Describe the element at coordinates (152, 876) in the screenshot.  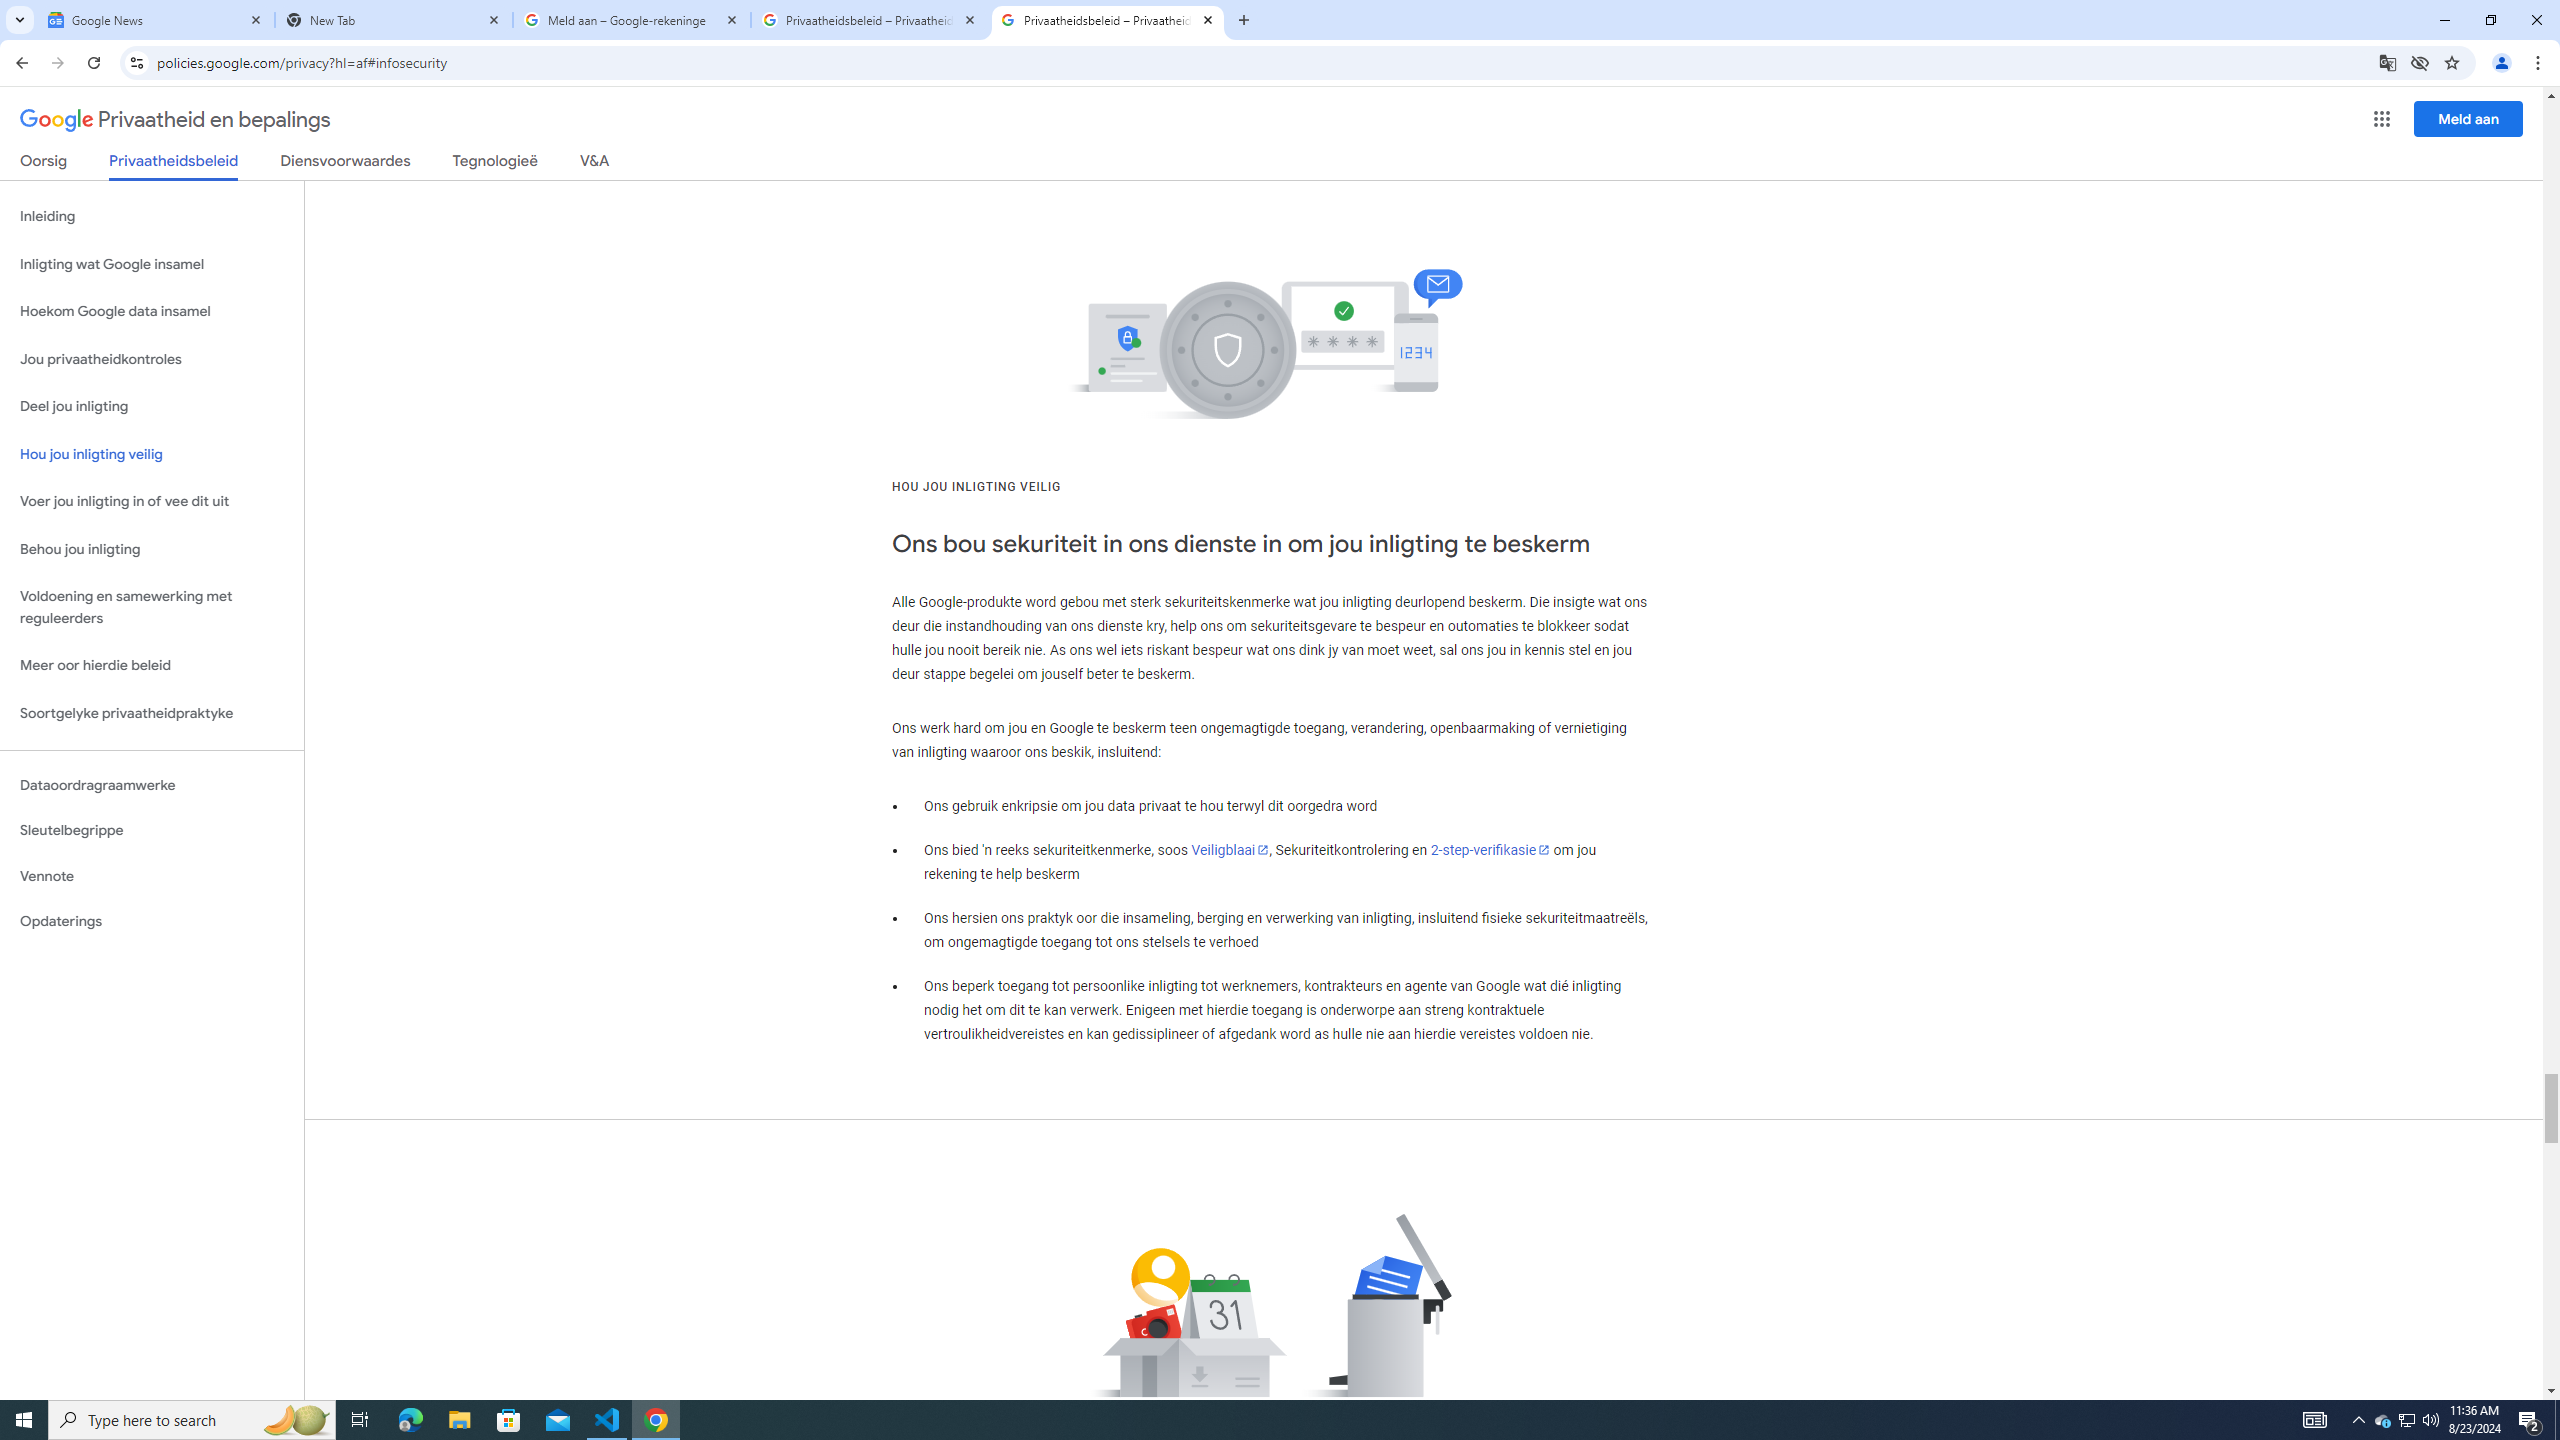
I see `Vennote` at that location.